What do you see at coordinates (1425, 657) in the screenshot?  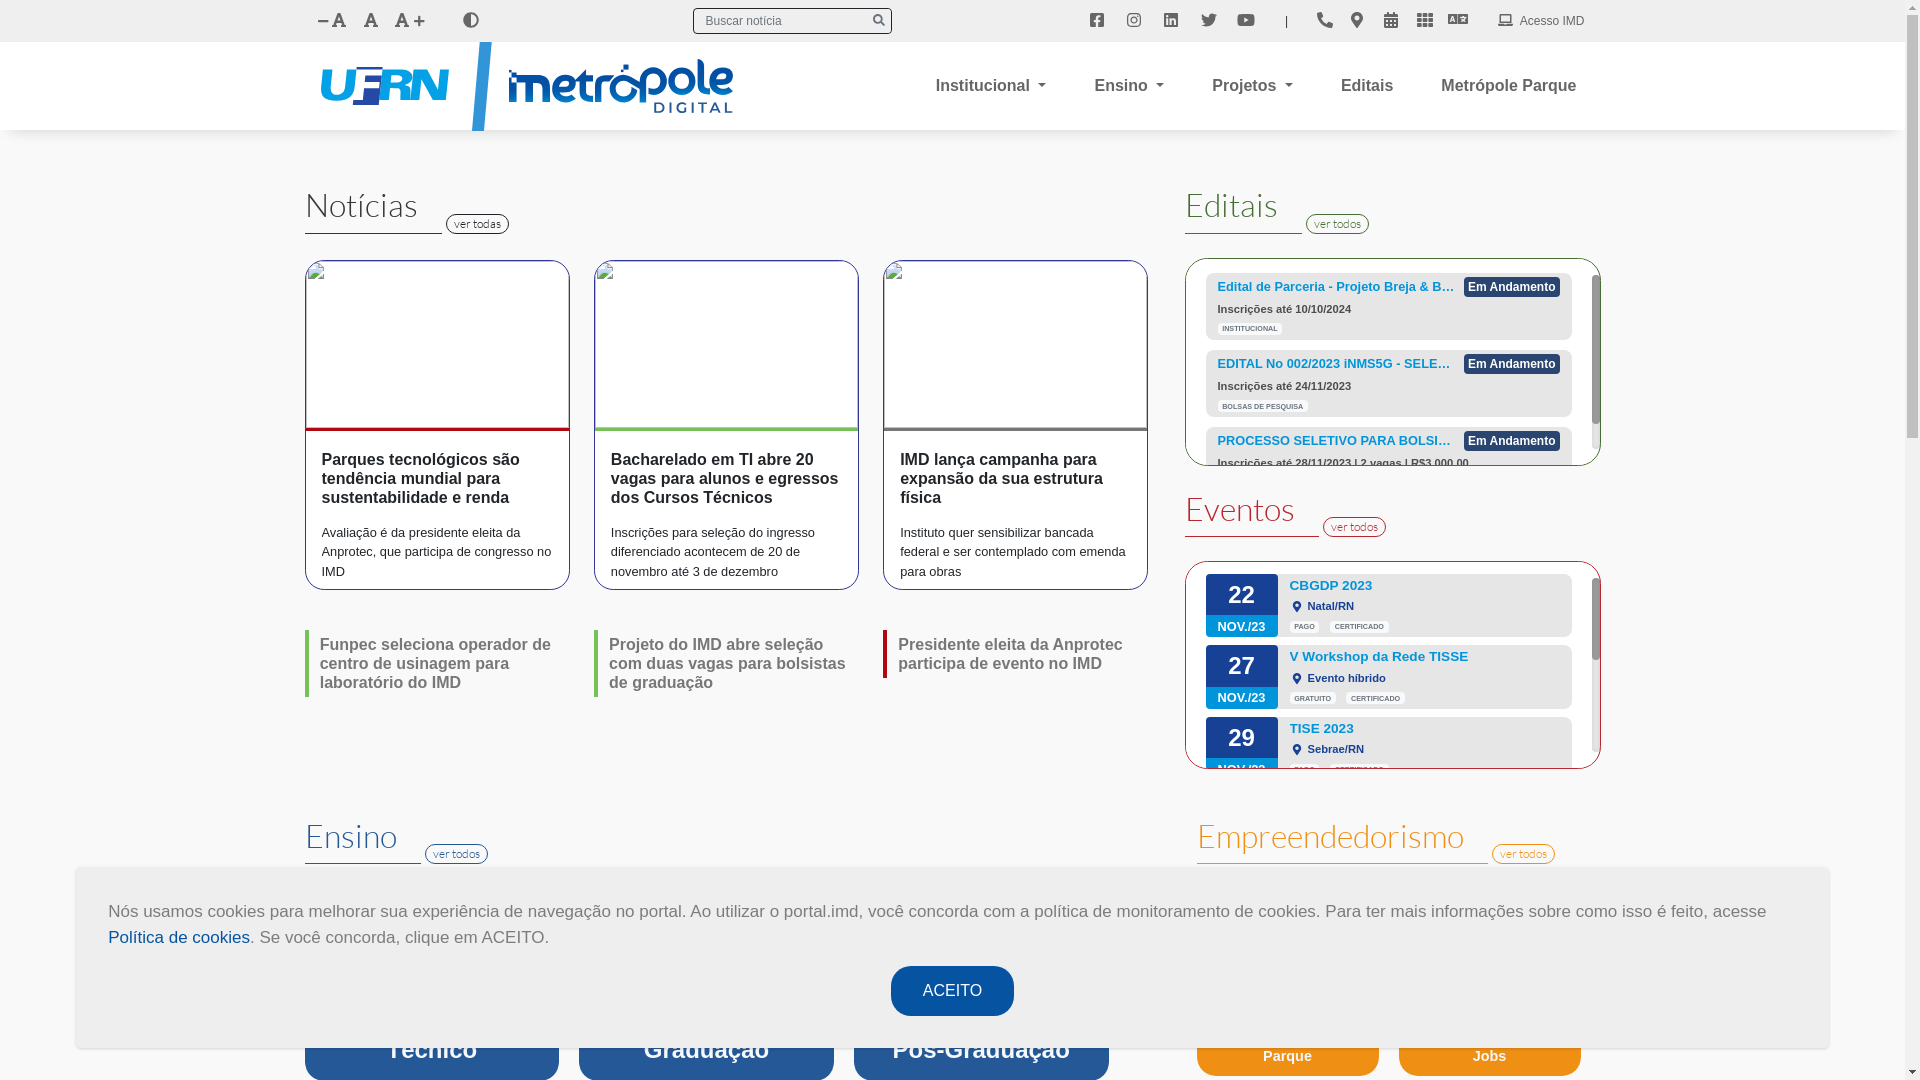 I see `V Workshop da Rede TISSE` at bounding box center [1425, 657].